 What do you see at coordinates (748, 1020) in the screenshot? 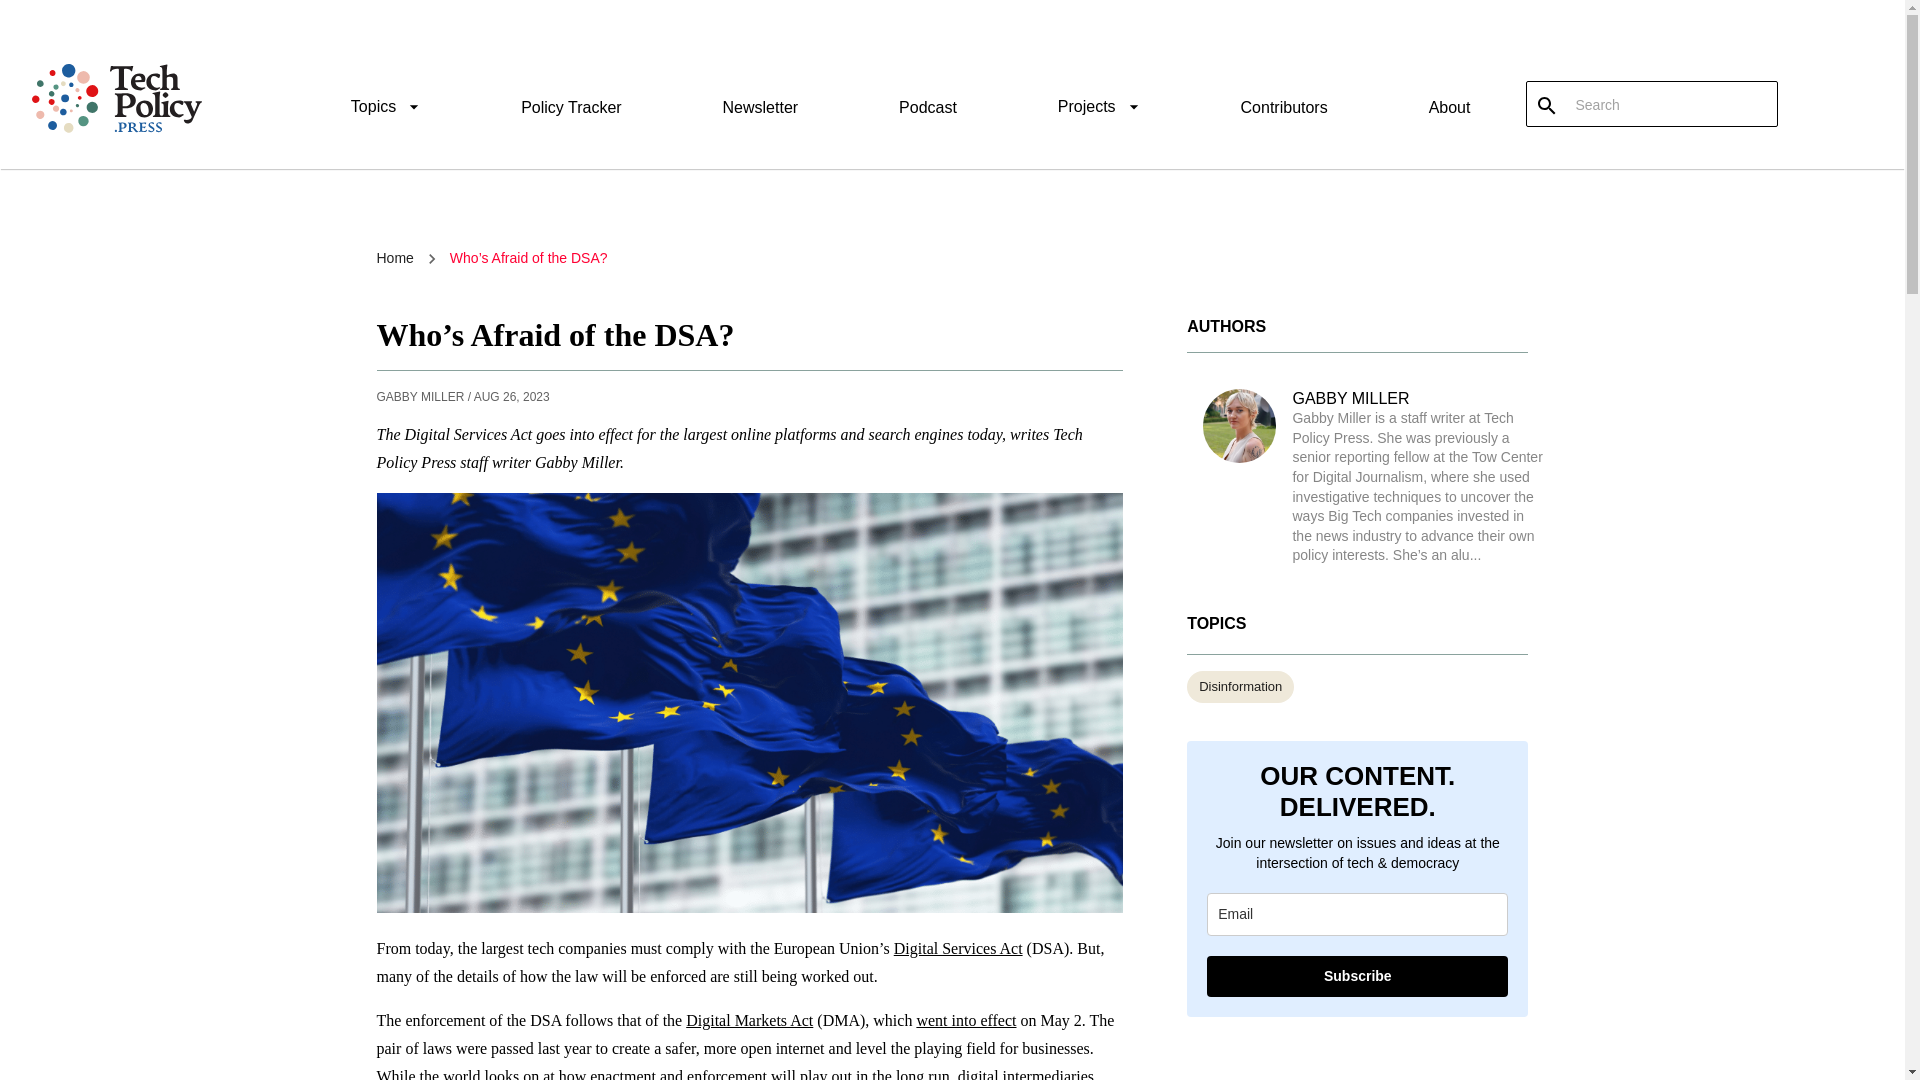
I see `Digital Markets Act` at bounding box center [748, 1020].